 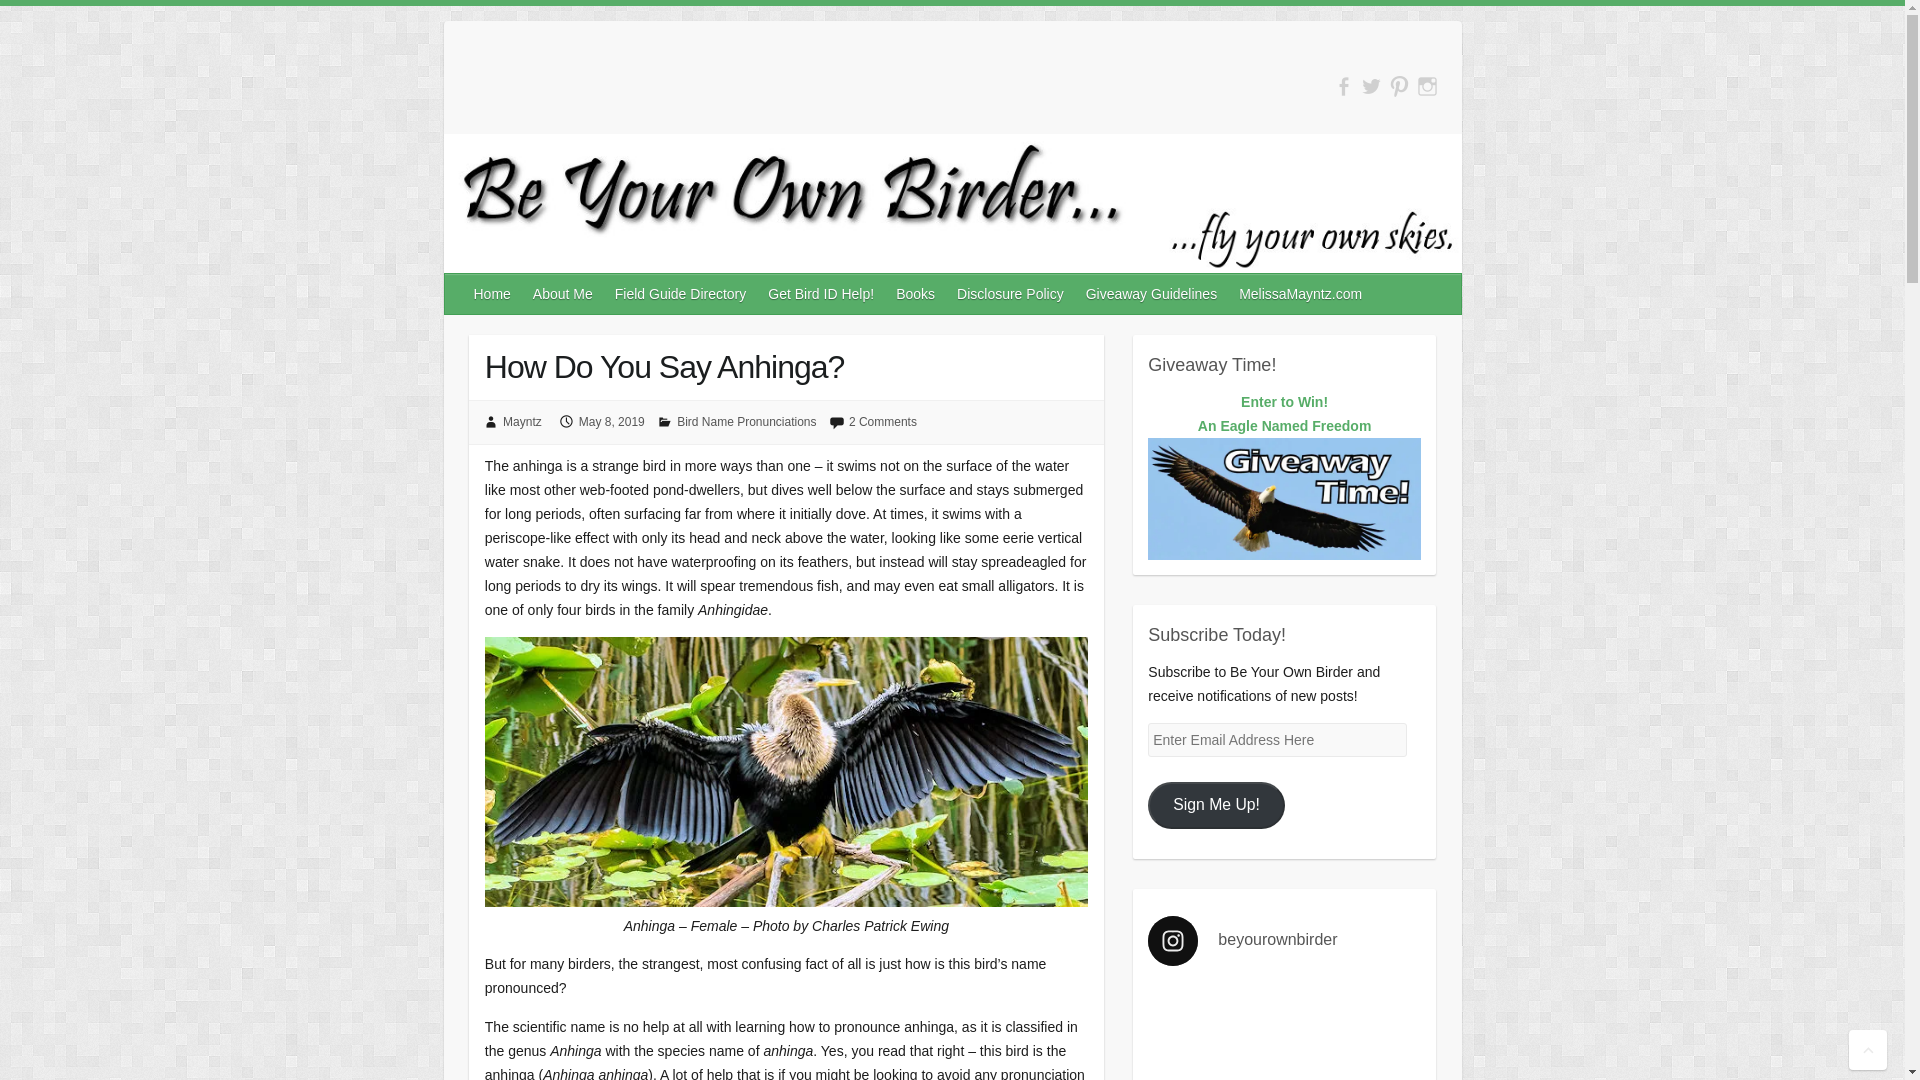 I want to click on Home, so click(x=493, y=294).